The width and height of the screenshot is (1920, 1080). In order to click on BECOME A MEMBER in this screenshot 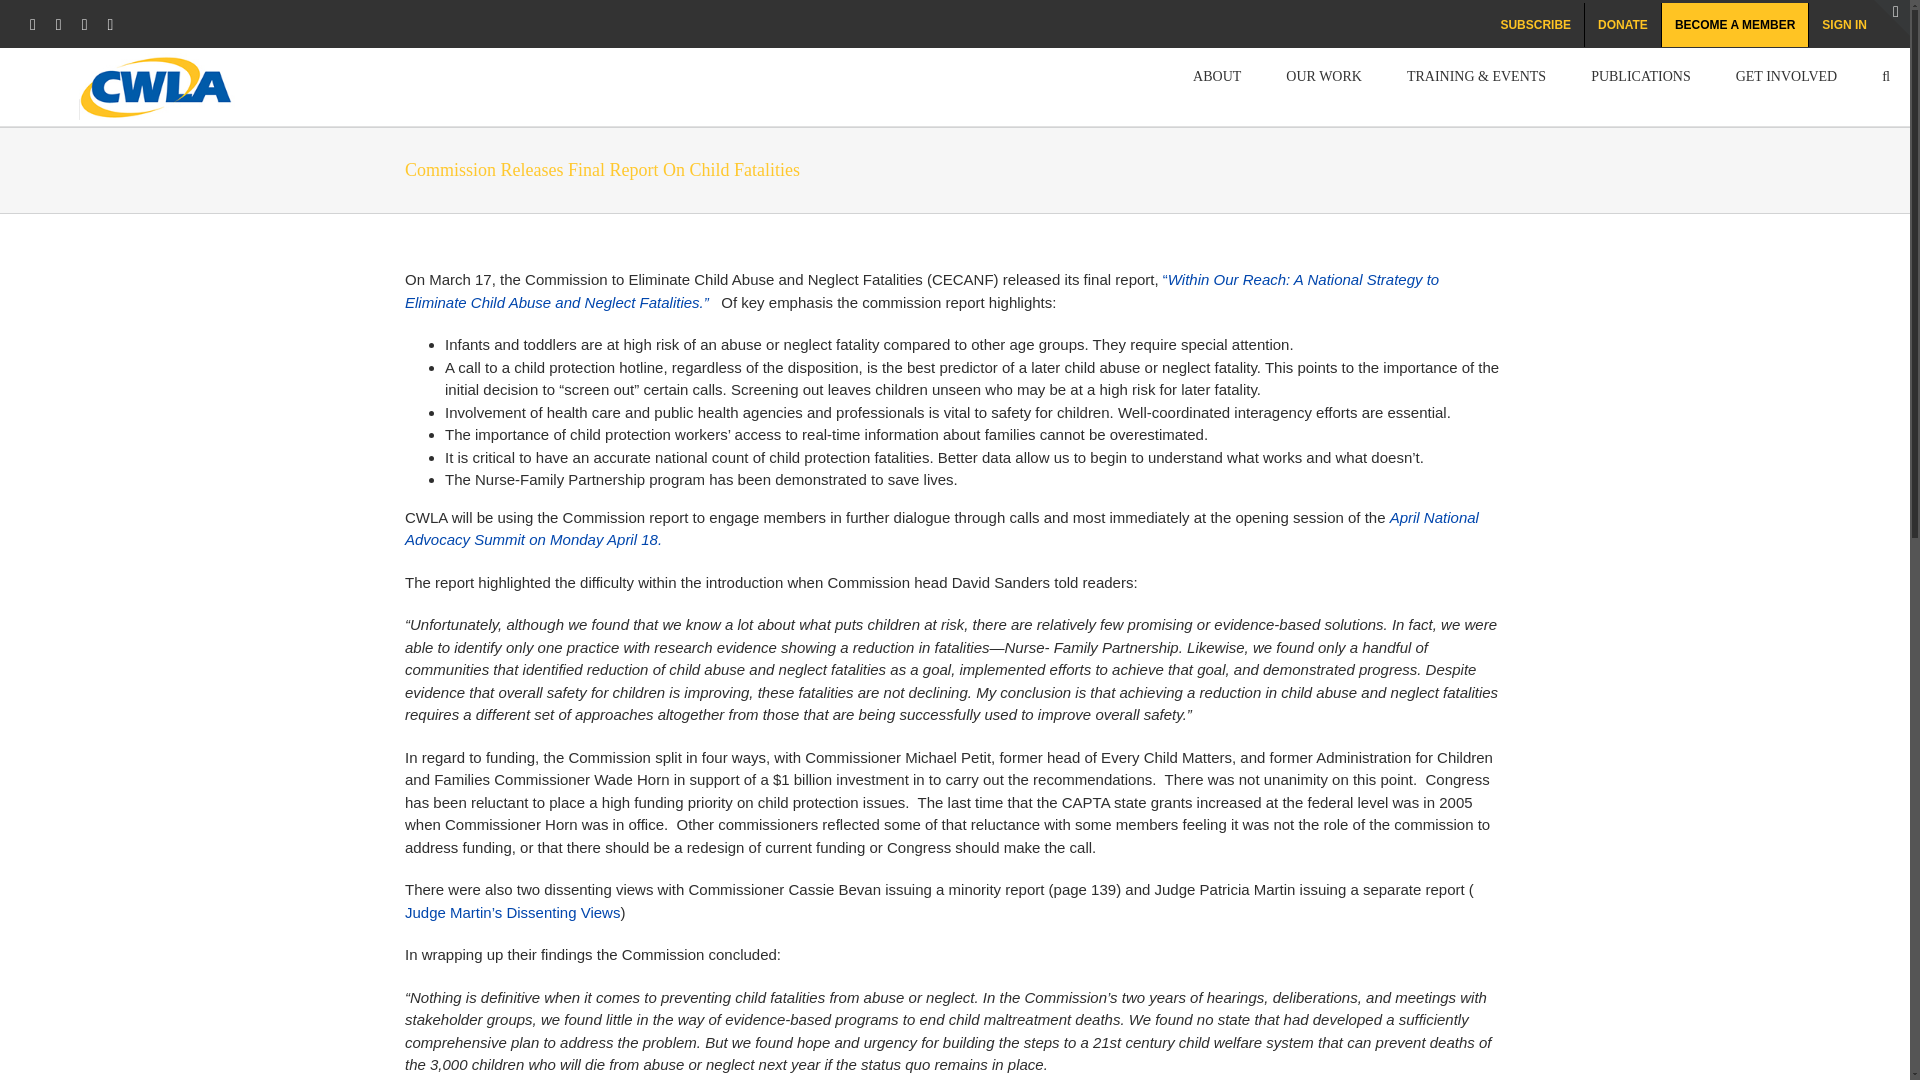, I will do `click(1735, 25)`.